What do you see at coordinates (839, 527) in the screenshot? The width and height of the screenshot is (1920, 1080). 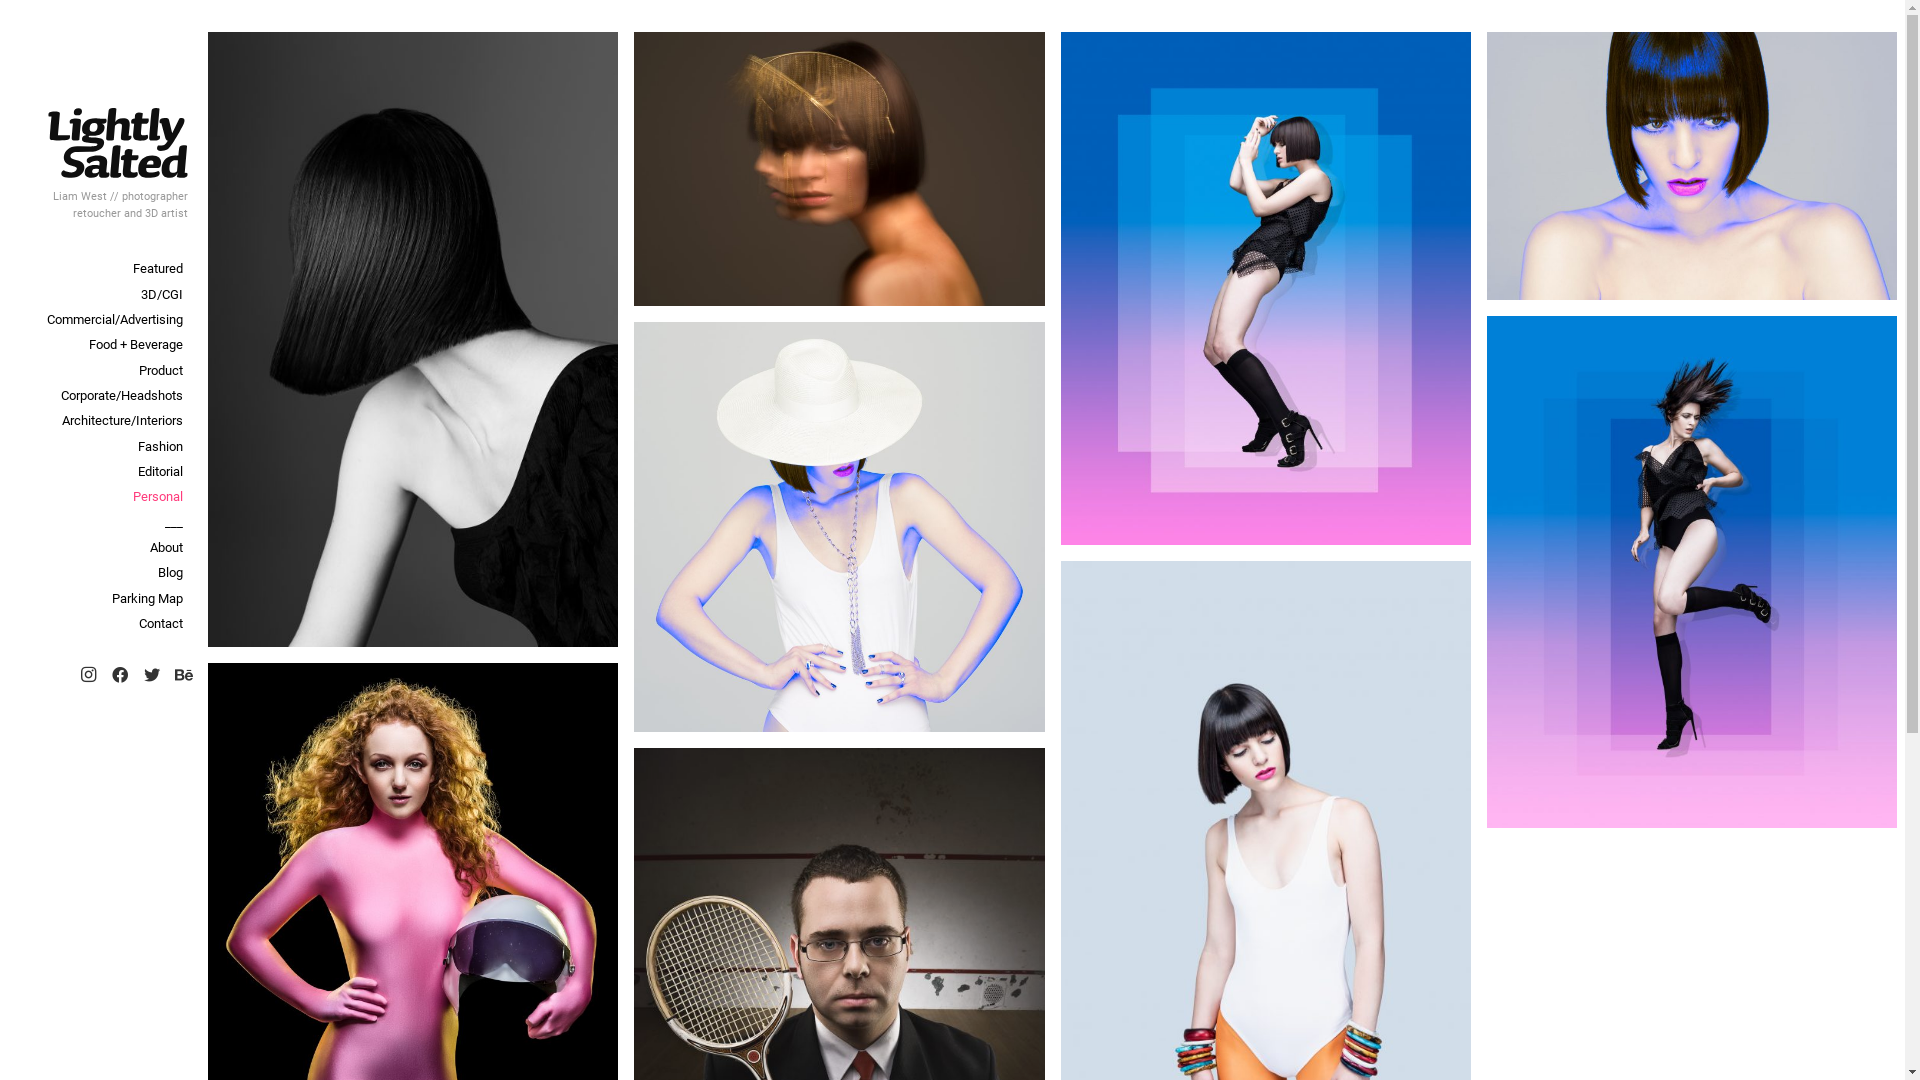 I see `120-LilyHabermehl_1202_web` at bounding box center [839, 527].